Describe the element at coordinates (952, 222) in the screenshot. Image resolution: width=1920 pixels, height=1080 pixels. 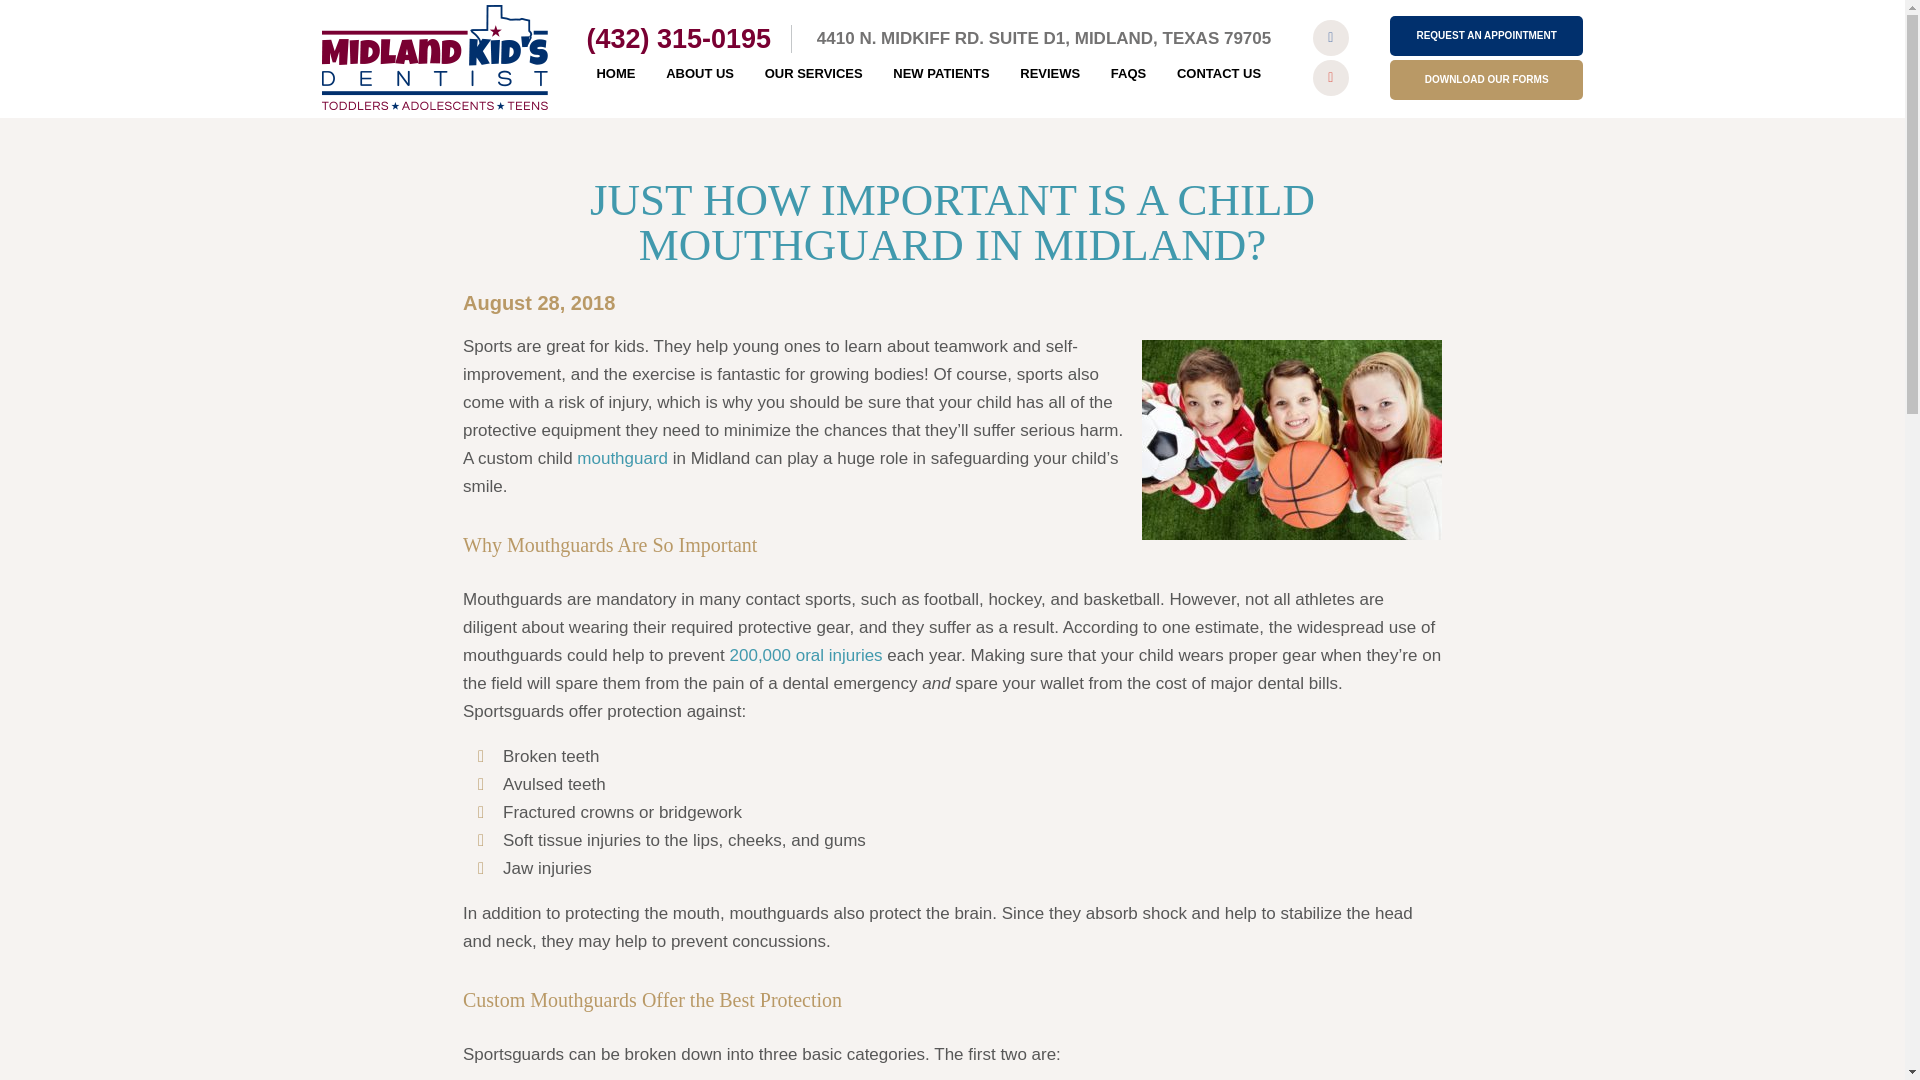
I see `JUST HOW IMPORTANT IS A CHILD MOUTHGUARD IN MIDLAND?` at that location.